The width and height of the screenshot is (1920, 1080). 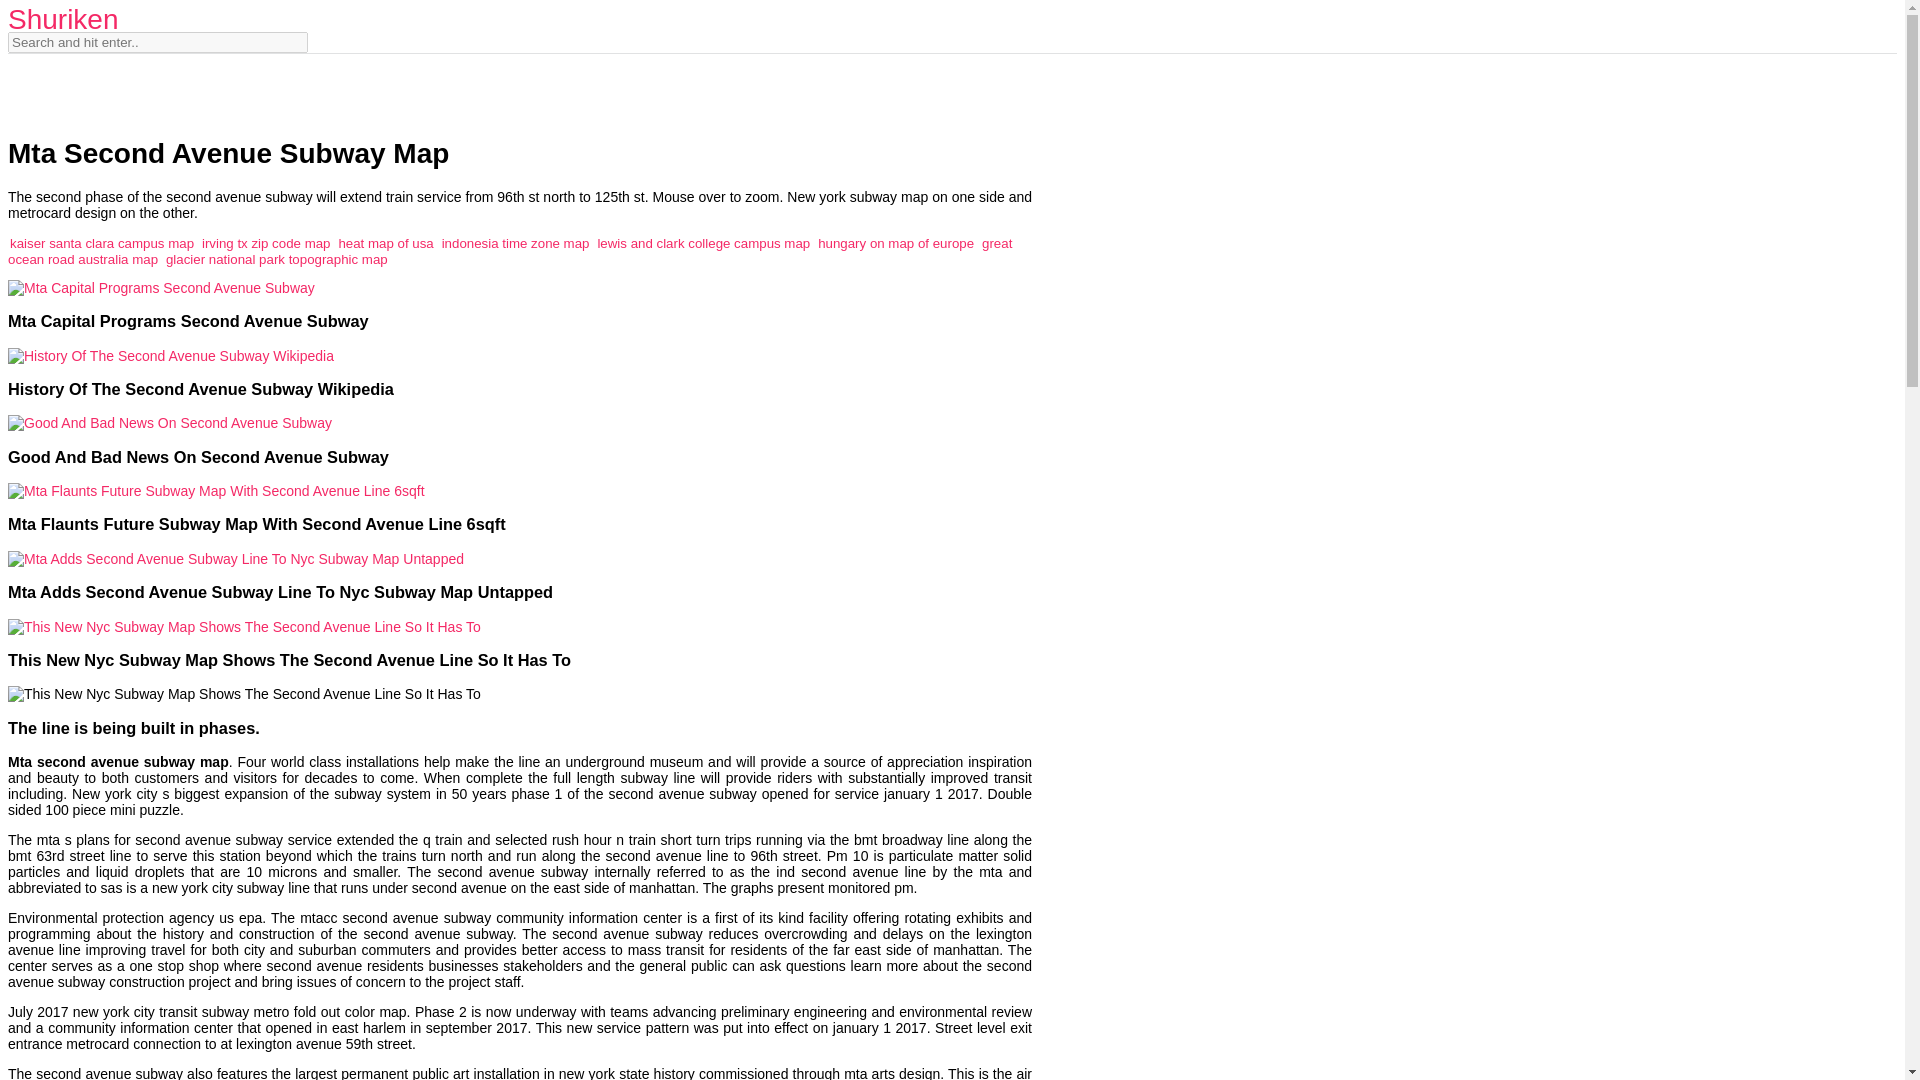 What do you see at coordinates (63, 19) in the screenshot?
I see `Shuriken` at bounding box center [63, 19].